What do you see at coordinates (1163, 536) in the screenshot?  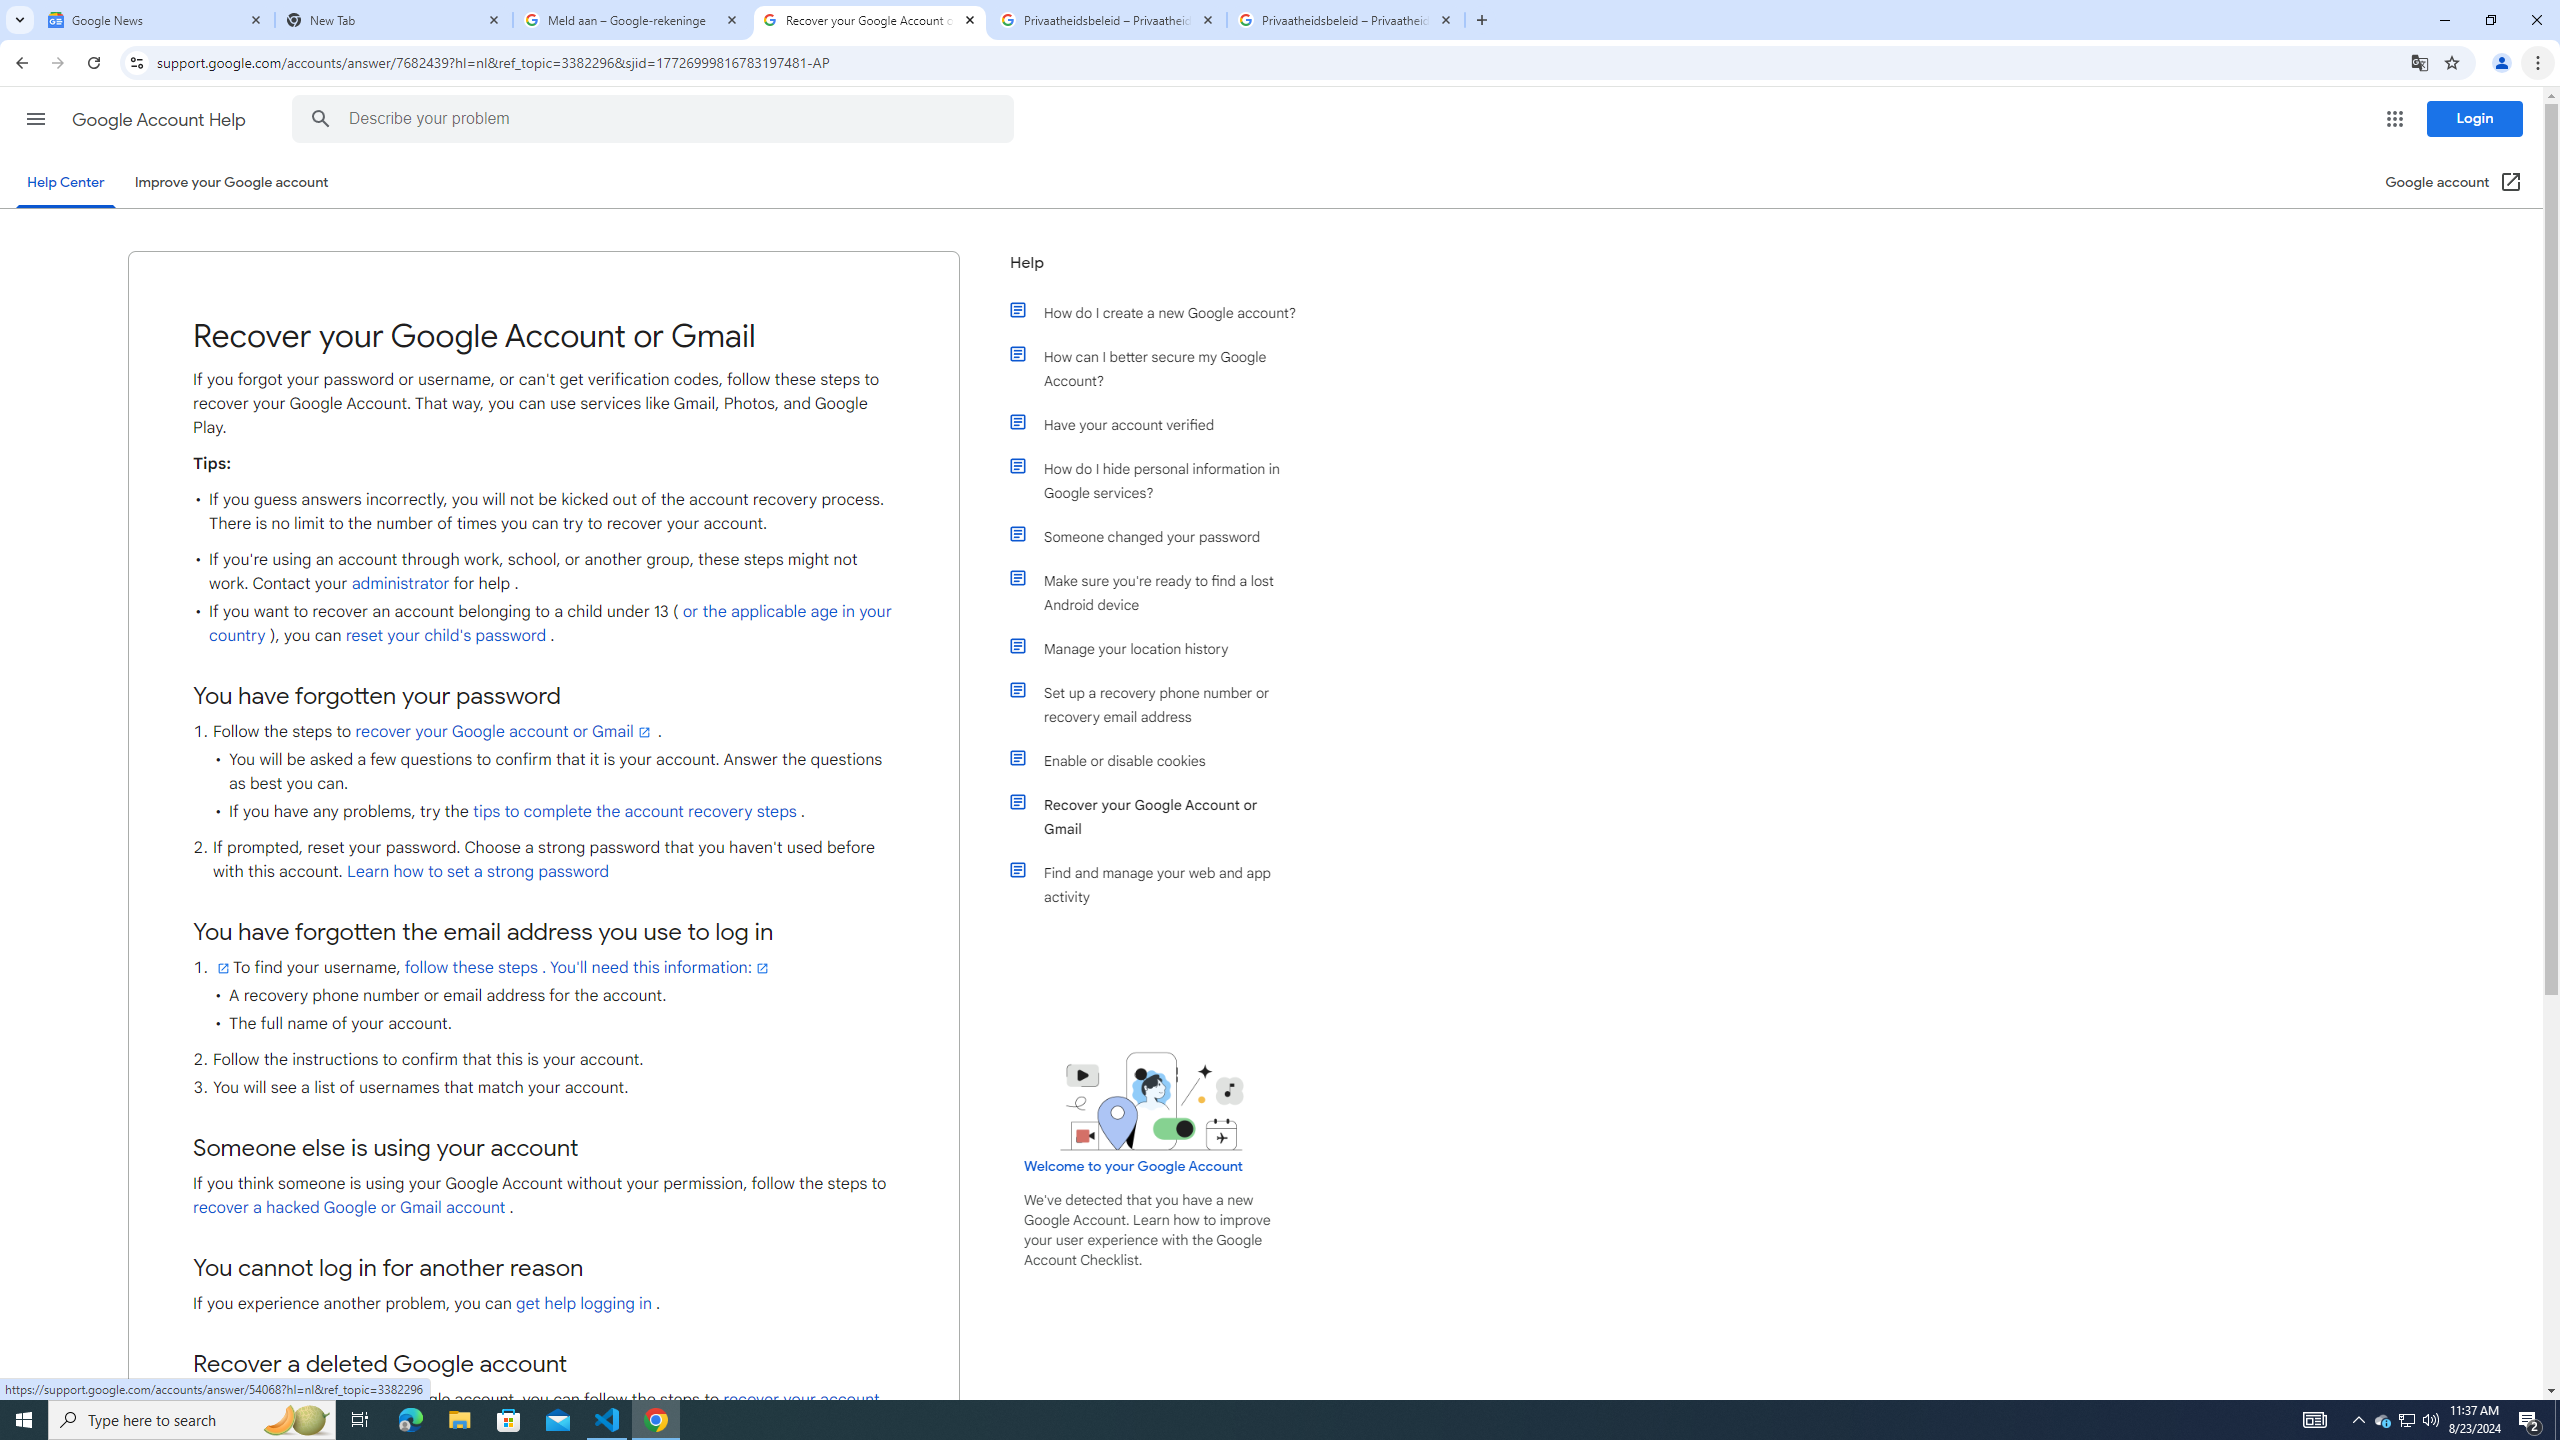 I see `Someone changed your password` at bounding box center [1163, 536].